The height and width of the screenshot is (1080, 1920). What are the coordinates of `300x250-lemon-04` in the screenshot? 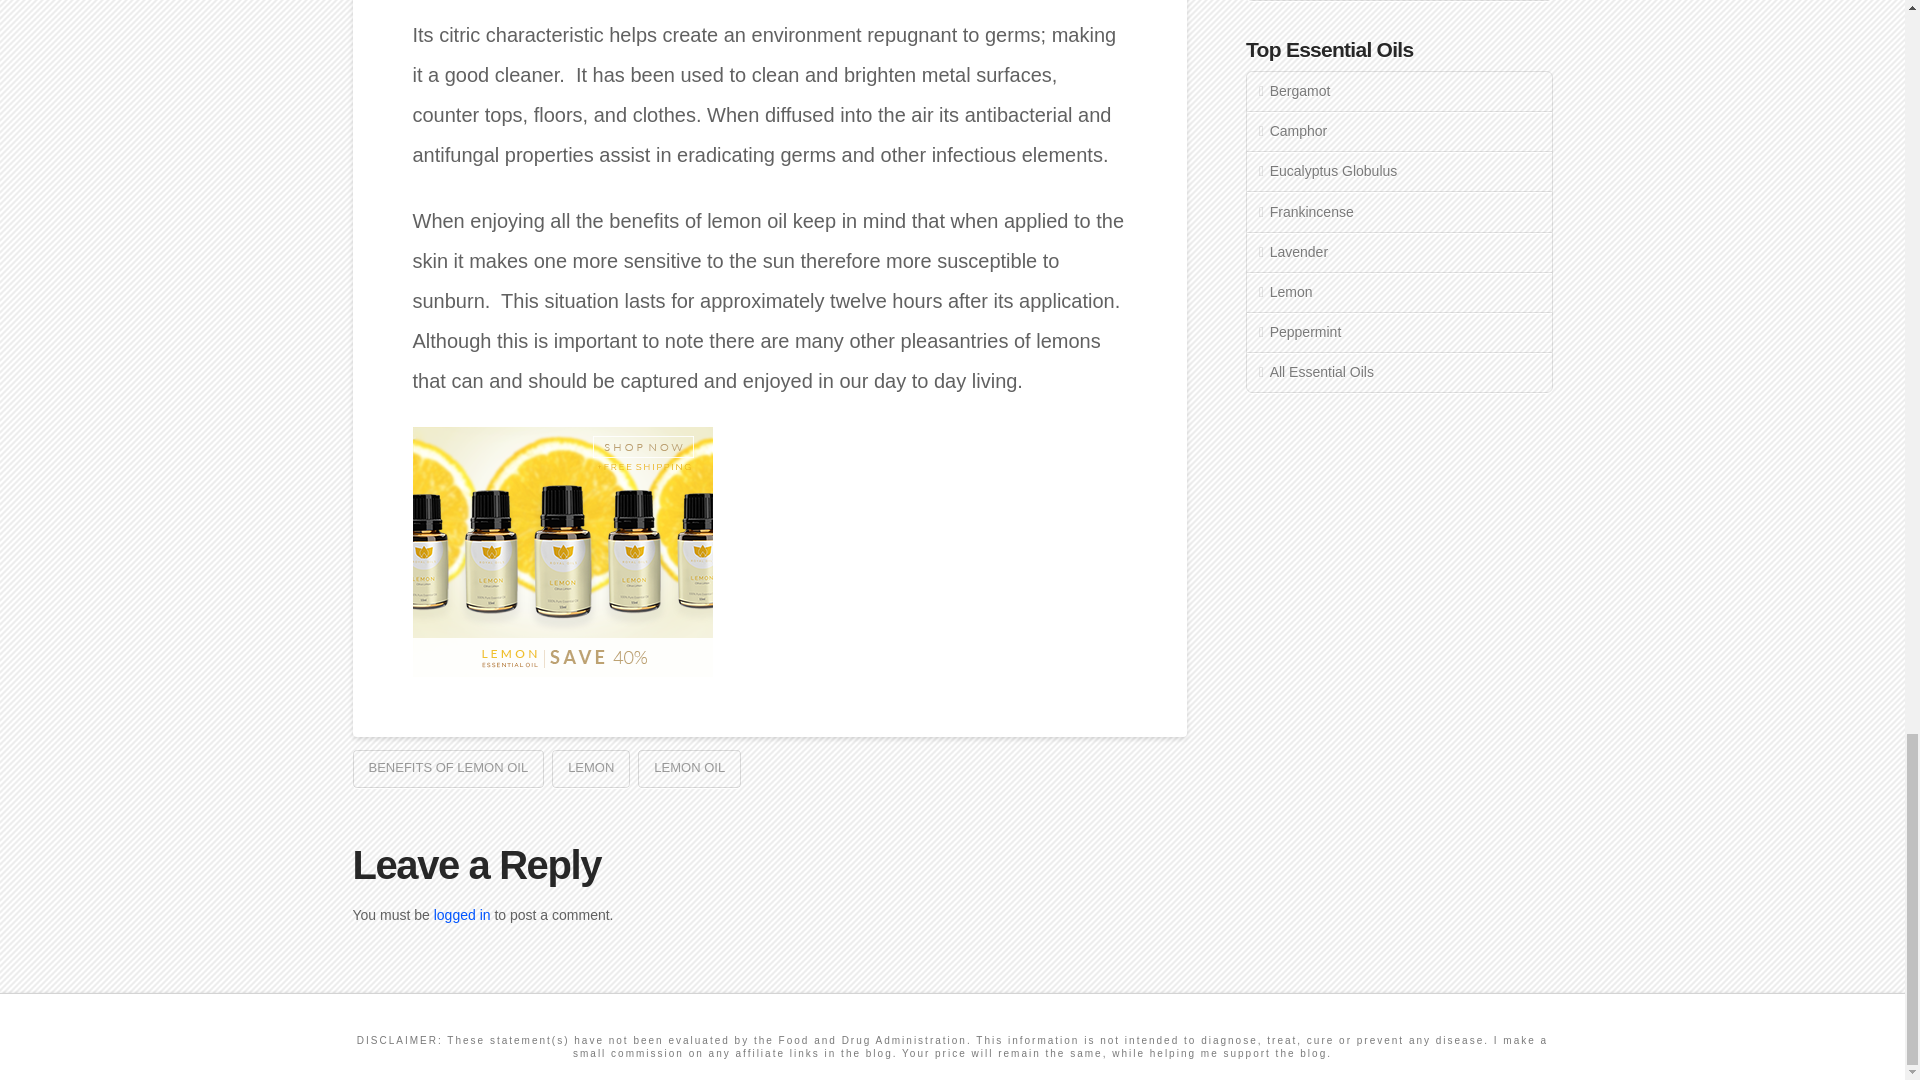 It's located at (562, 552).